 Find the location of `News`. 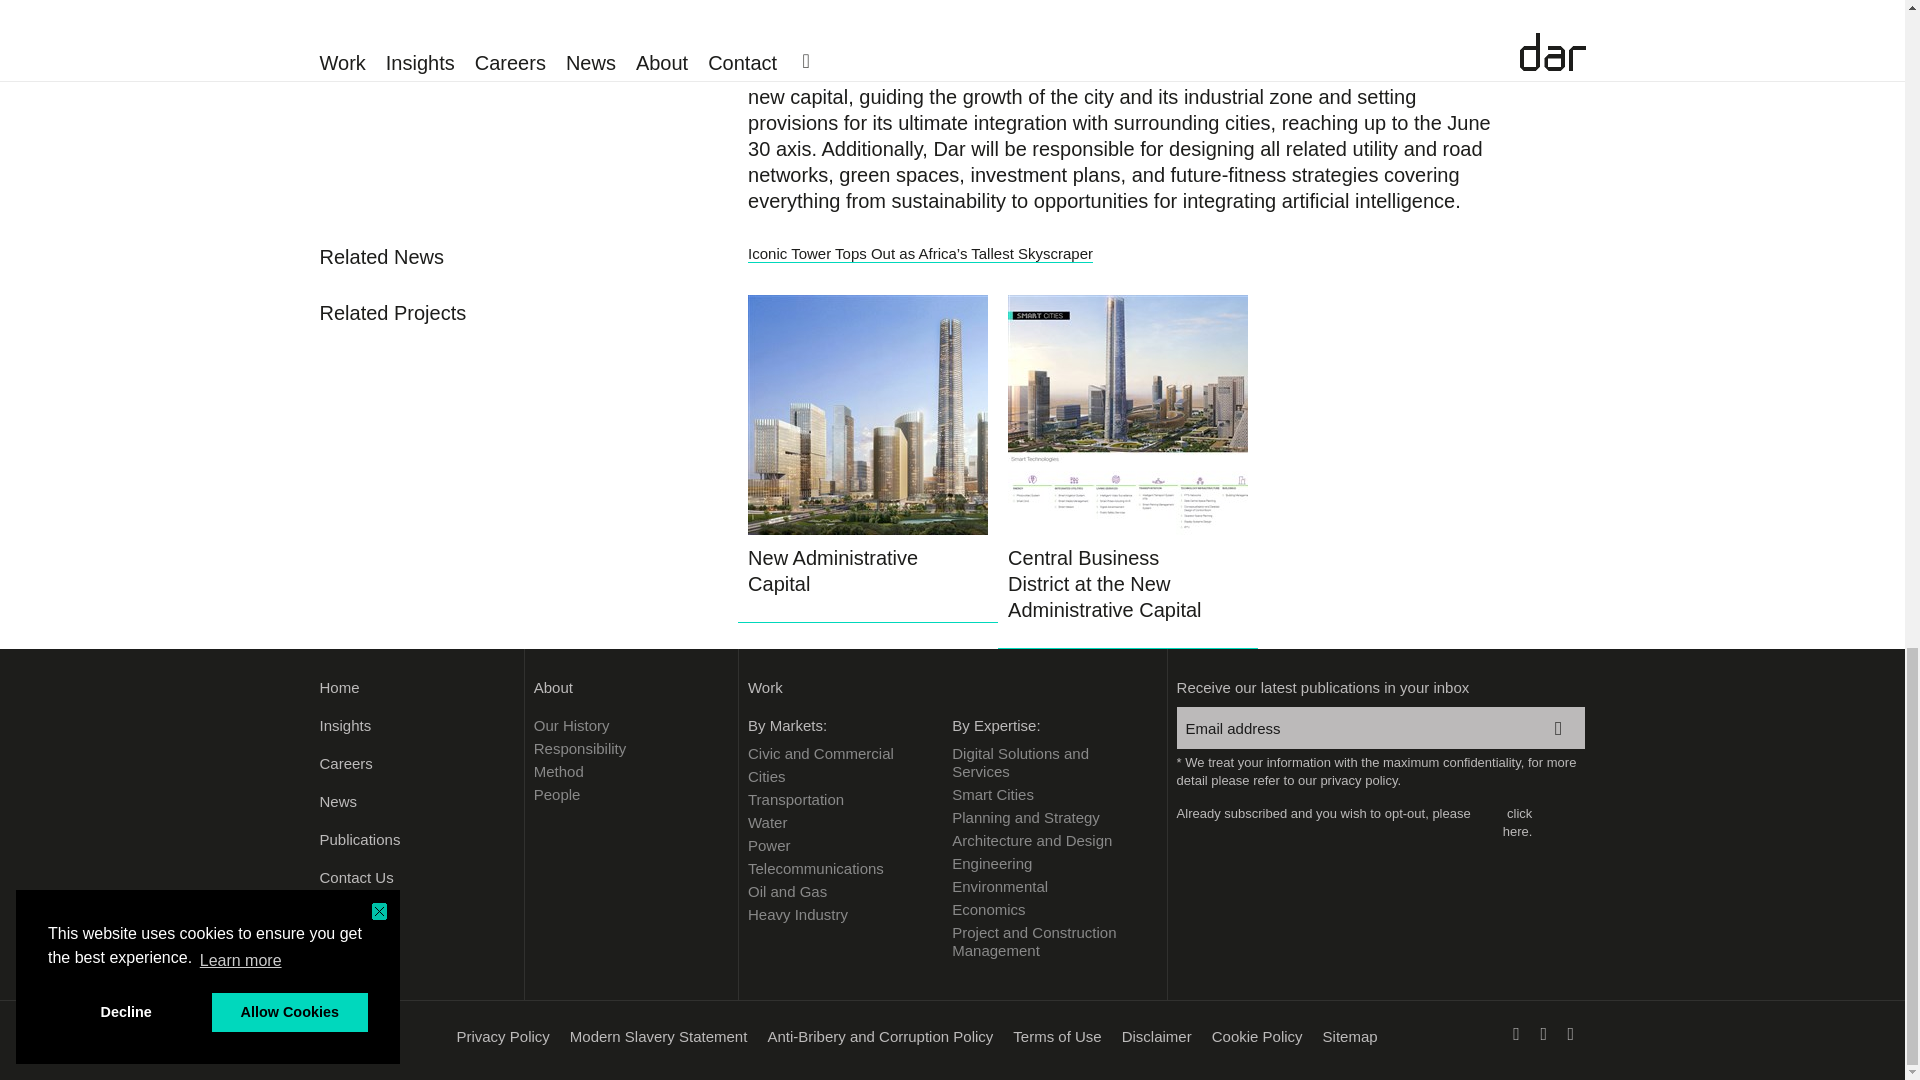

News is located at coordinates (417, 802).